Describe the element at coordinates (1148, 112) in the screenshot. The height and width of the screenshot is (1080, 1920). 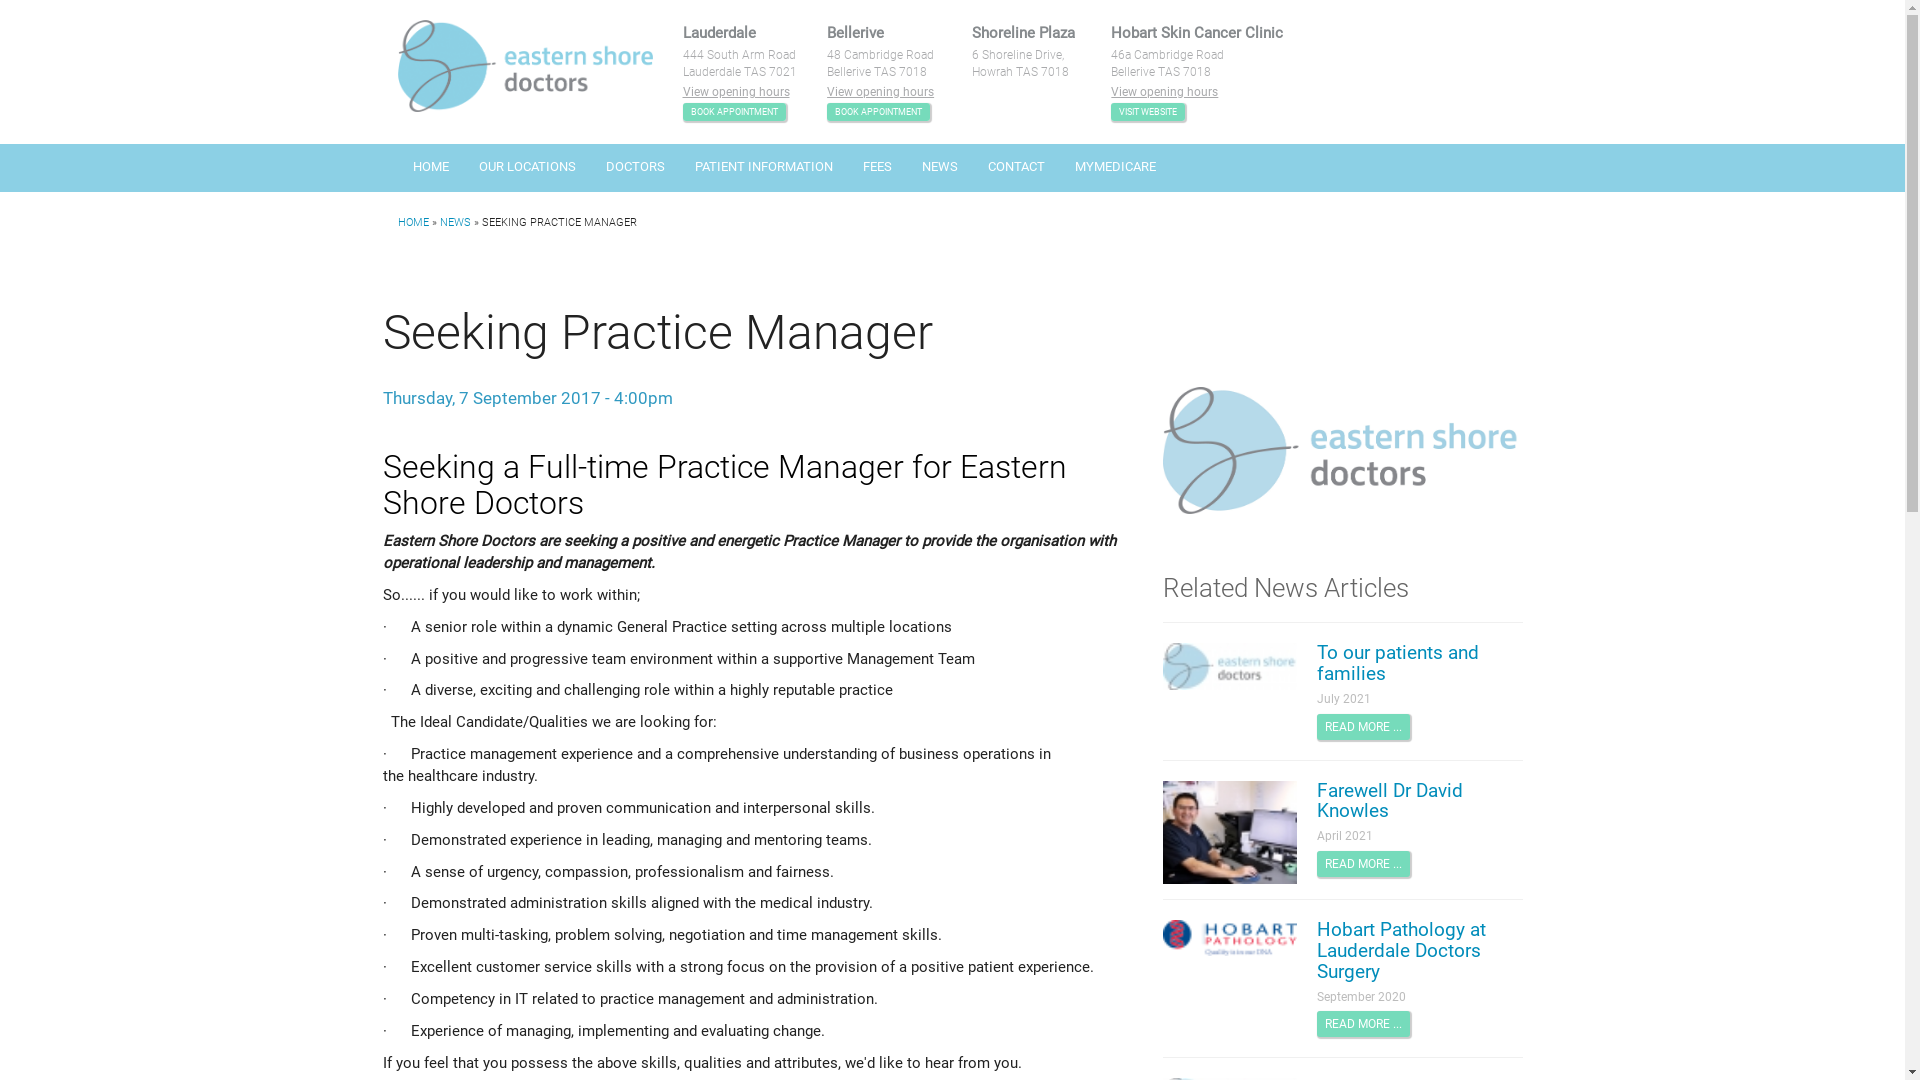
I see `VISIT WEBSITE` at that location.